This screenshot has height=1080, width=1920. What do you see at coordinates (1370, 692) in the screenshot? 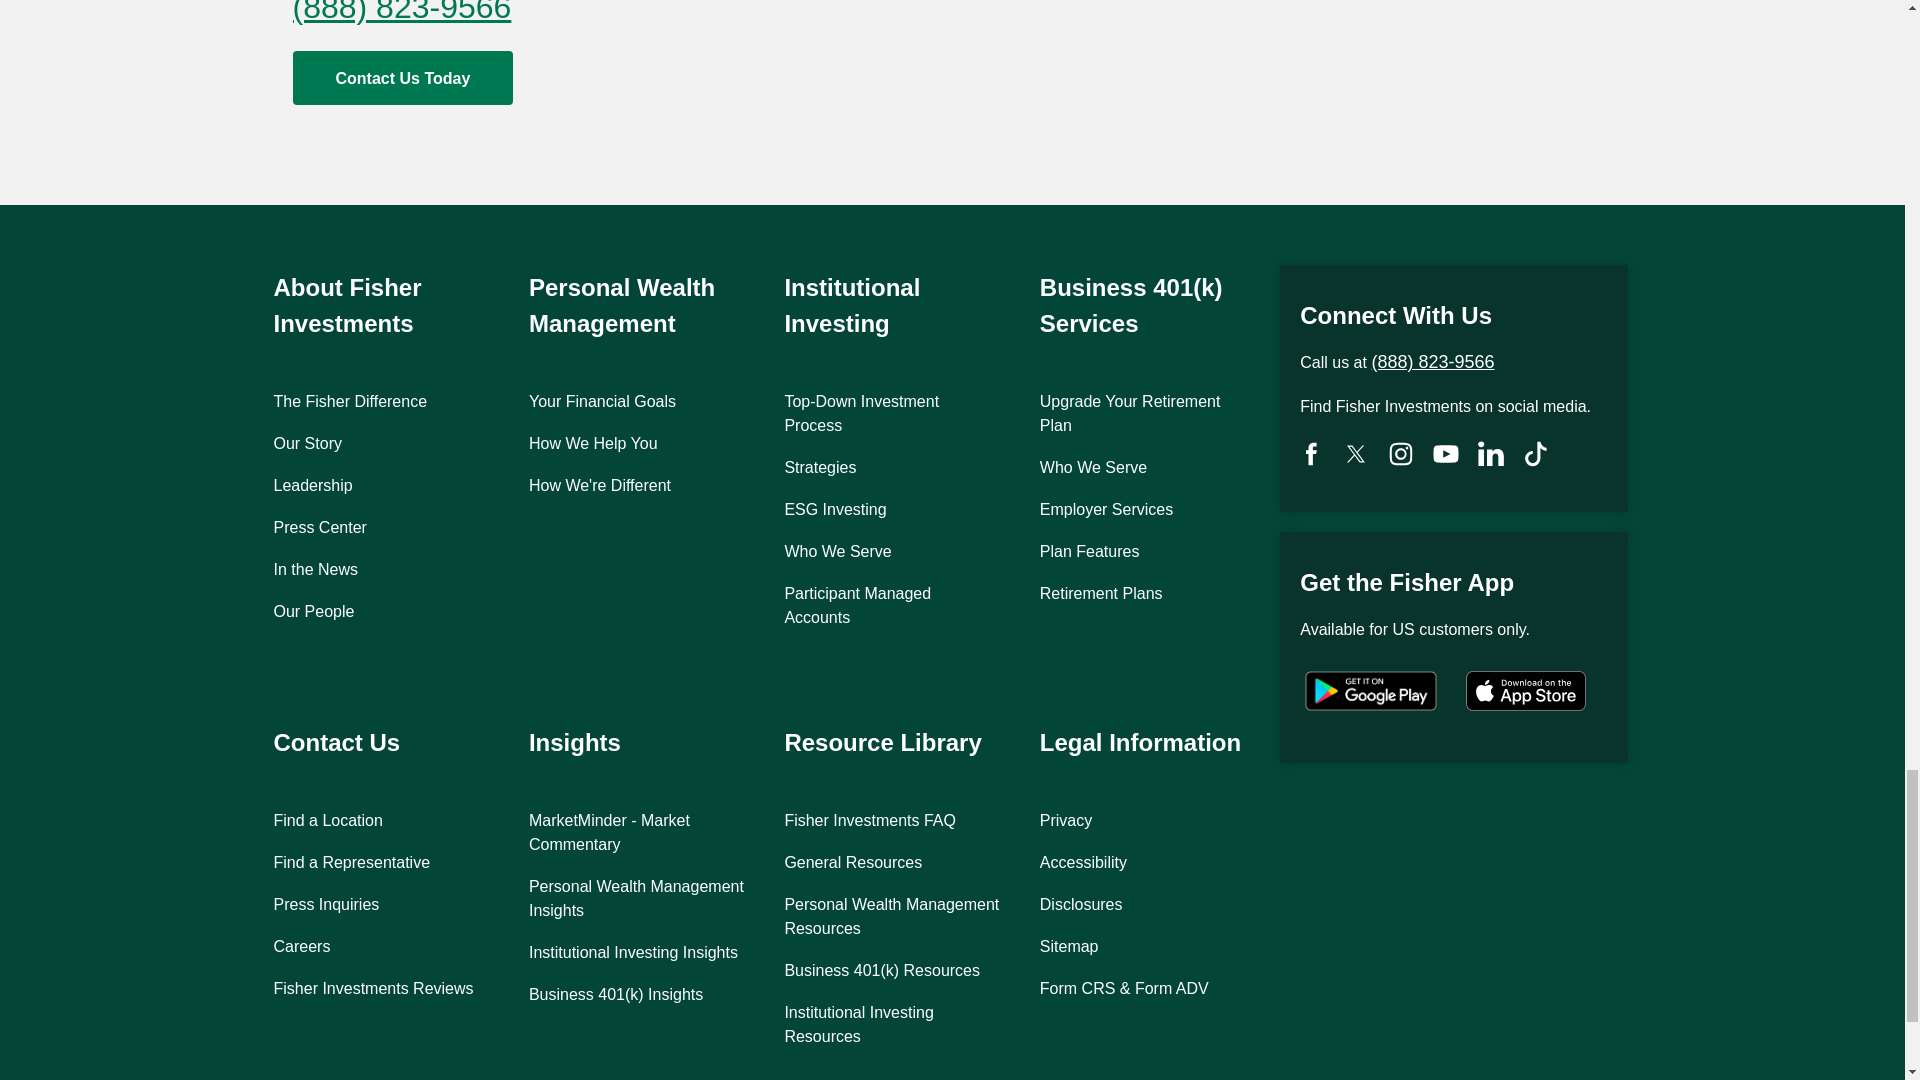
I see `Download from Google Play` at bounding box center [1370, 692].